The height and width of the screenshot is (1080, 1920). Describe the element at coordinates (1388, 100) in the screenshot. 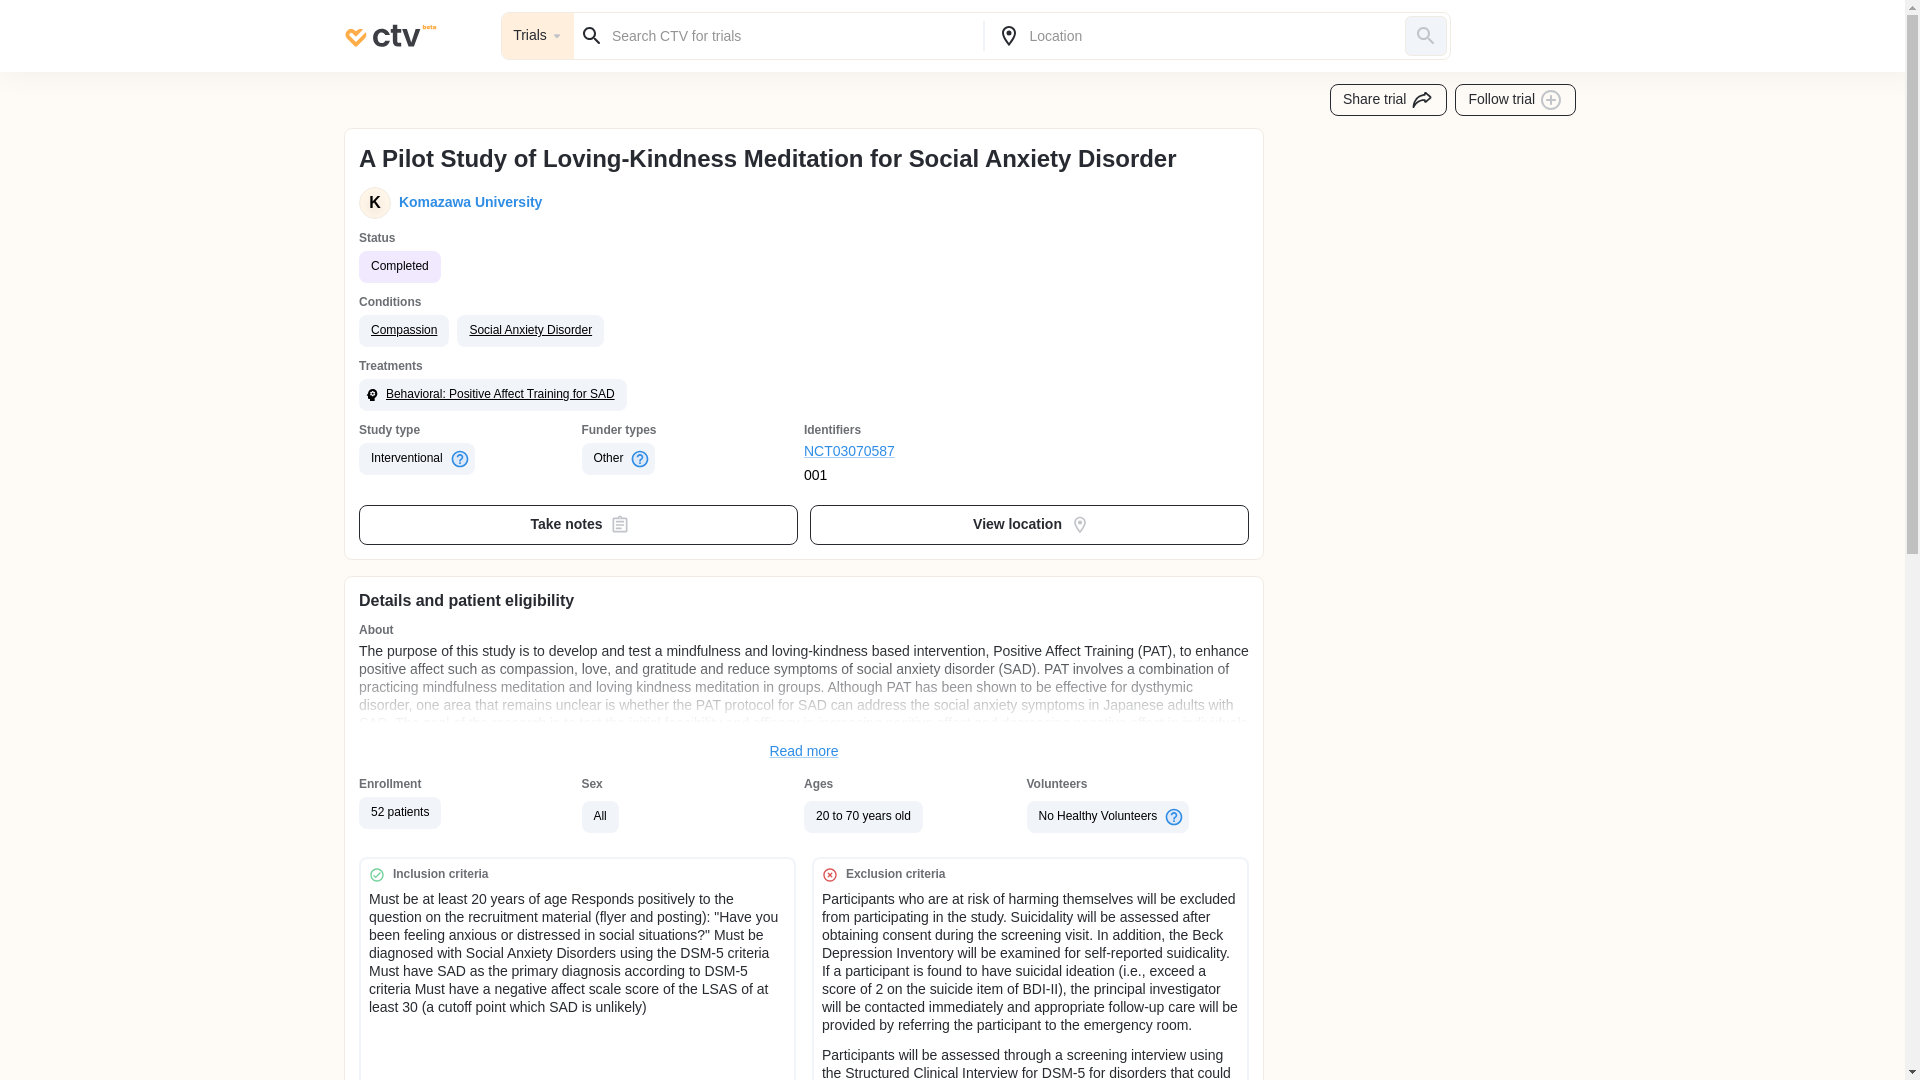

I see `Share trial` at that location.